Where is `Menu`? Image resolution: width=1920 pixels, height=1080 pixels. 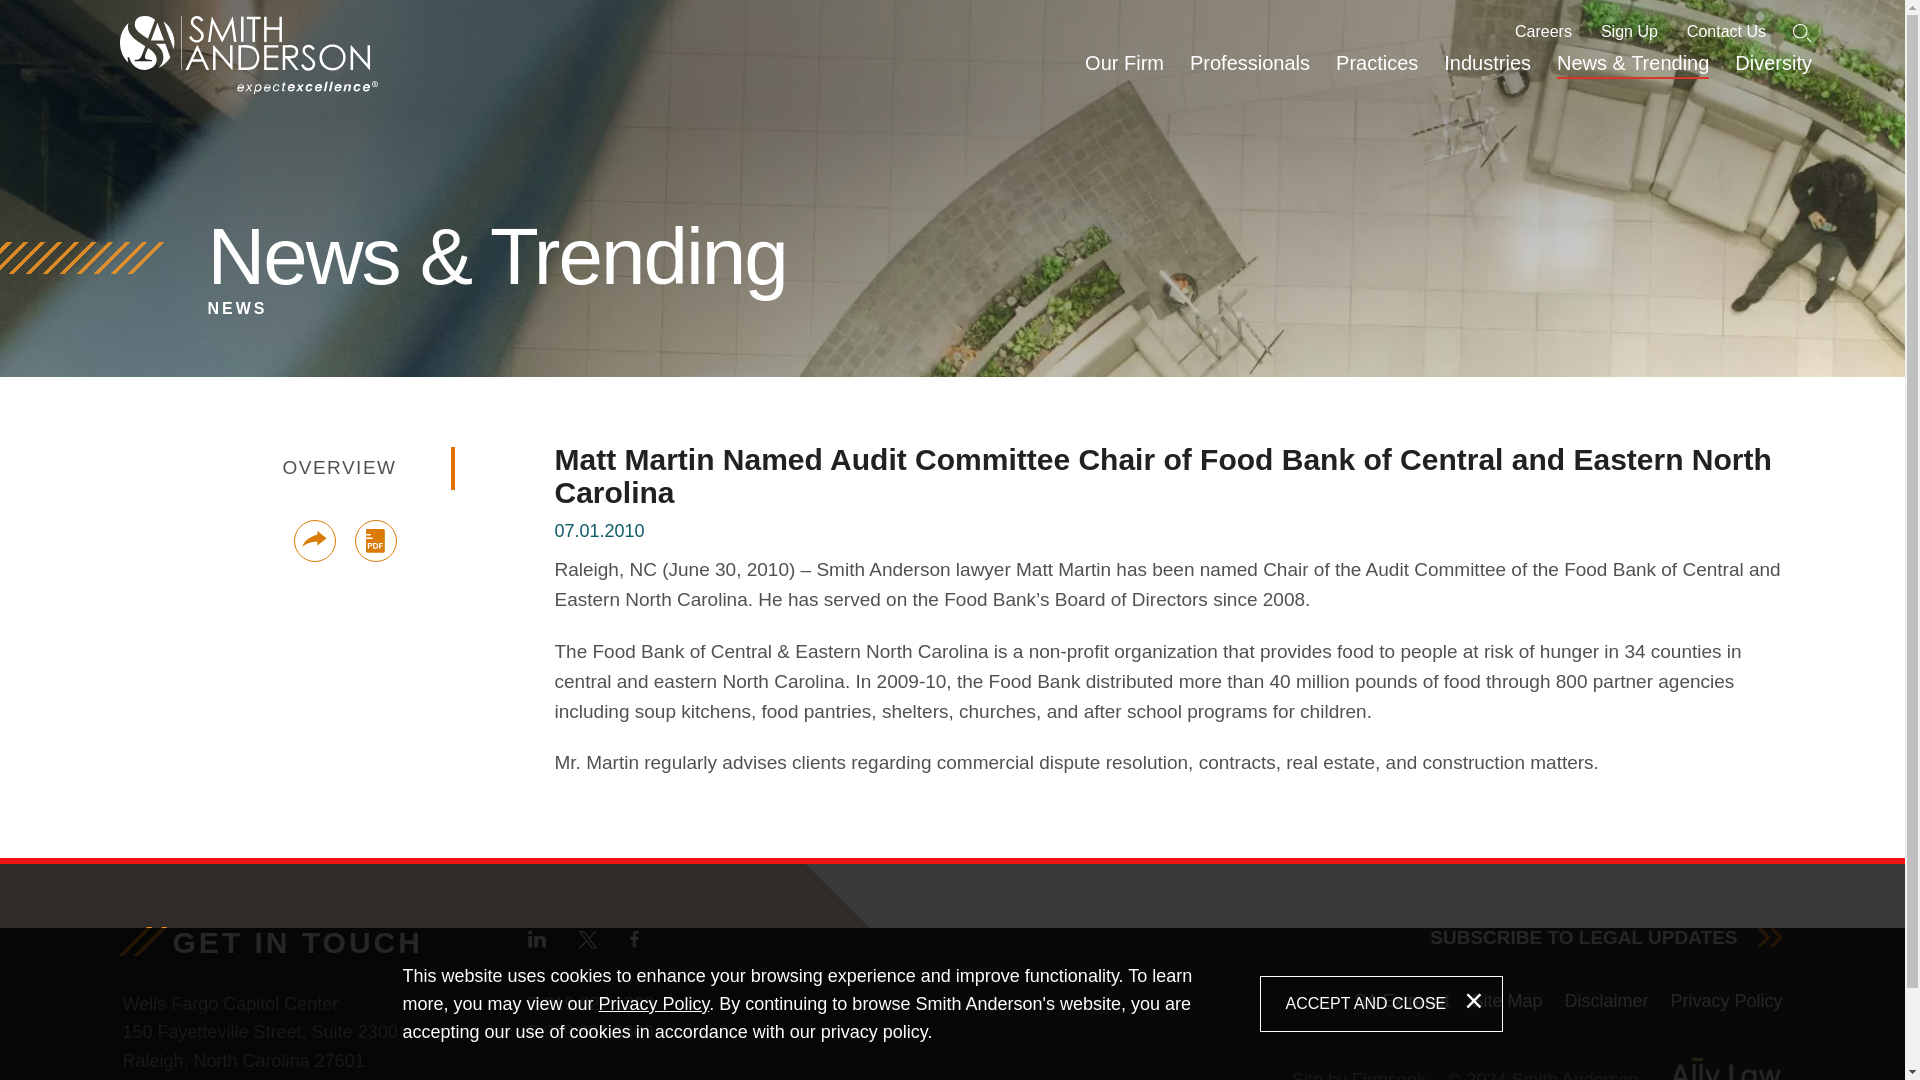 Menu is located at coordinates (897, 17).